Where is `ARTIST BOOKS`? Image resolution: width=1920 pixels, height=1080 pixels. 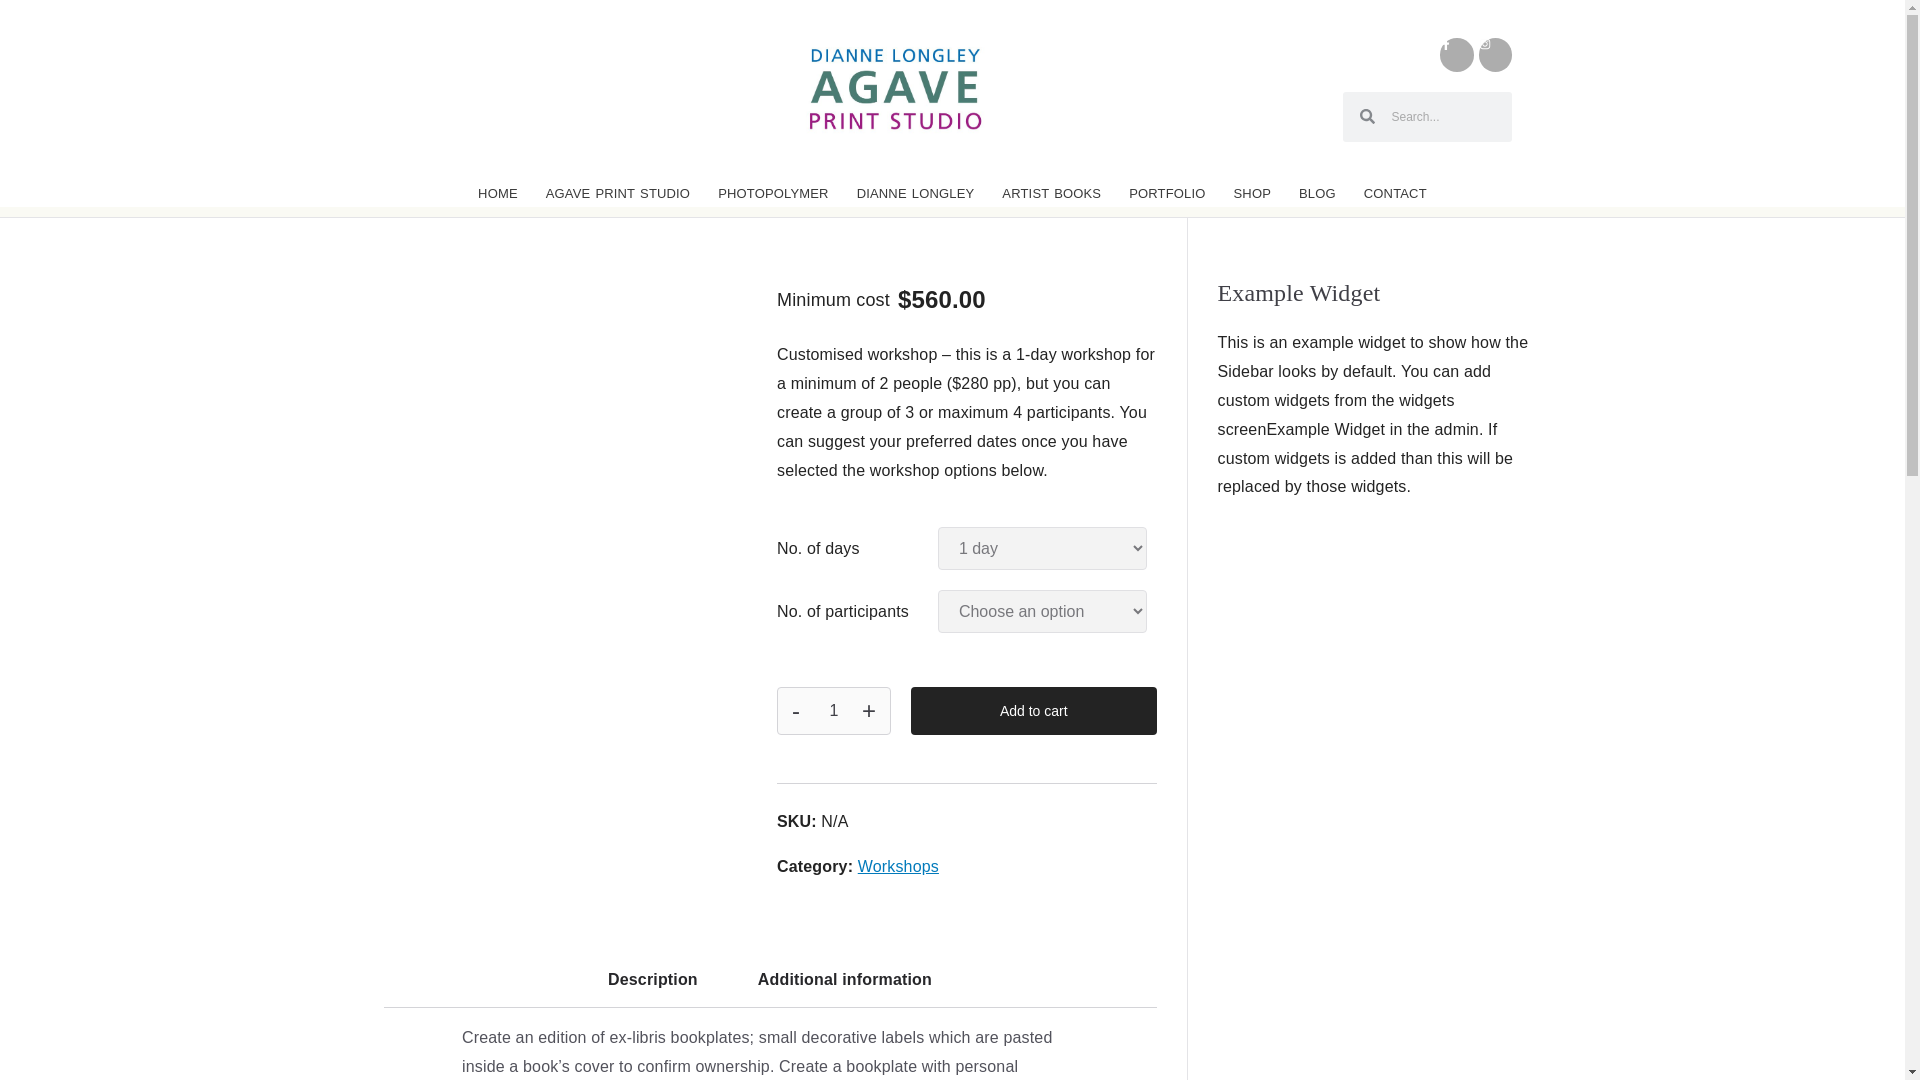
ARTIST BOOKS is located at coordinates (1052, 194).